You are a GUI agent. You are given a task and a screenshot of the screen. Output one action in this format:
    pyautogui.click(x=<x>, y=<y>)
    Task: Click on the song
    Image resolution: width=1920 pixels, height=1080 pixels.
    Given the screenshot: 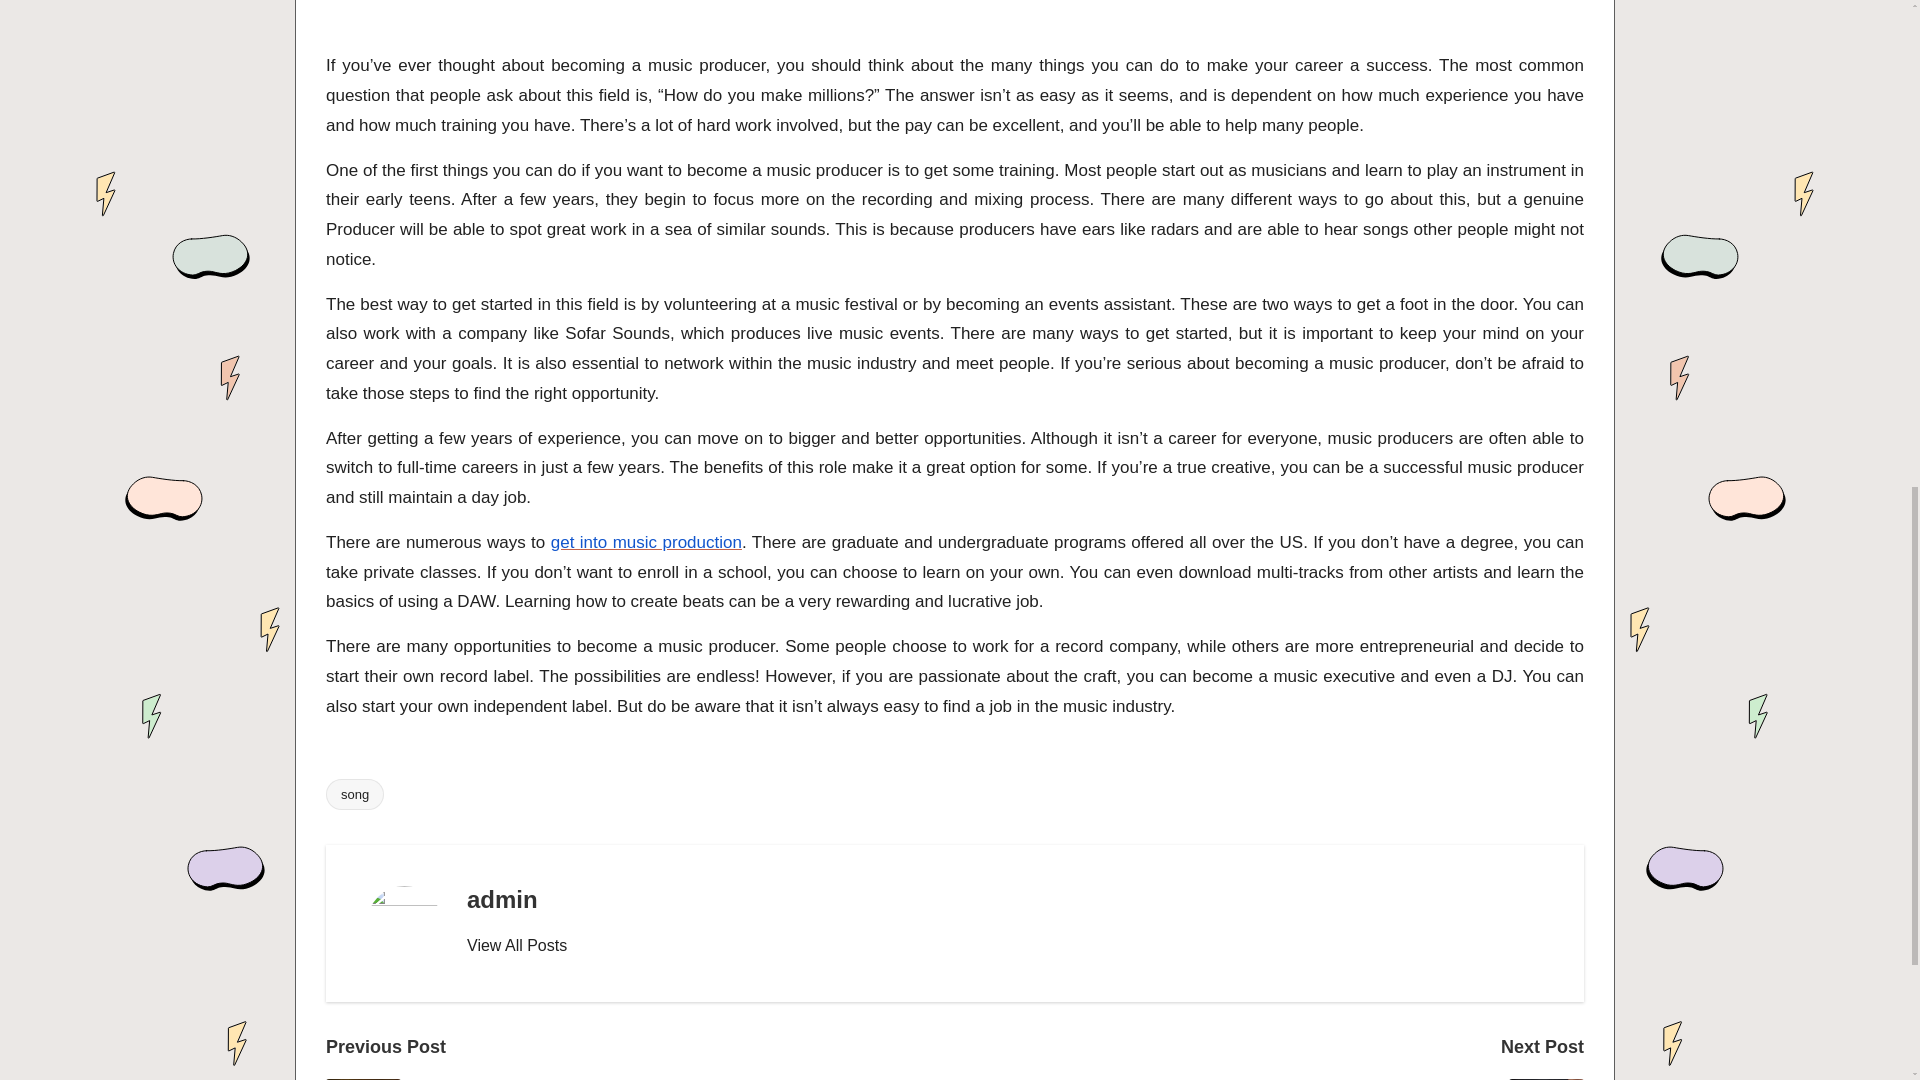 What is the action you would take?
    pyautogui.click(x=355, y=794)
    